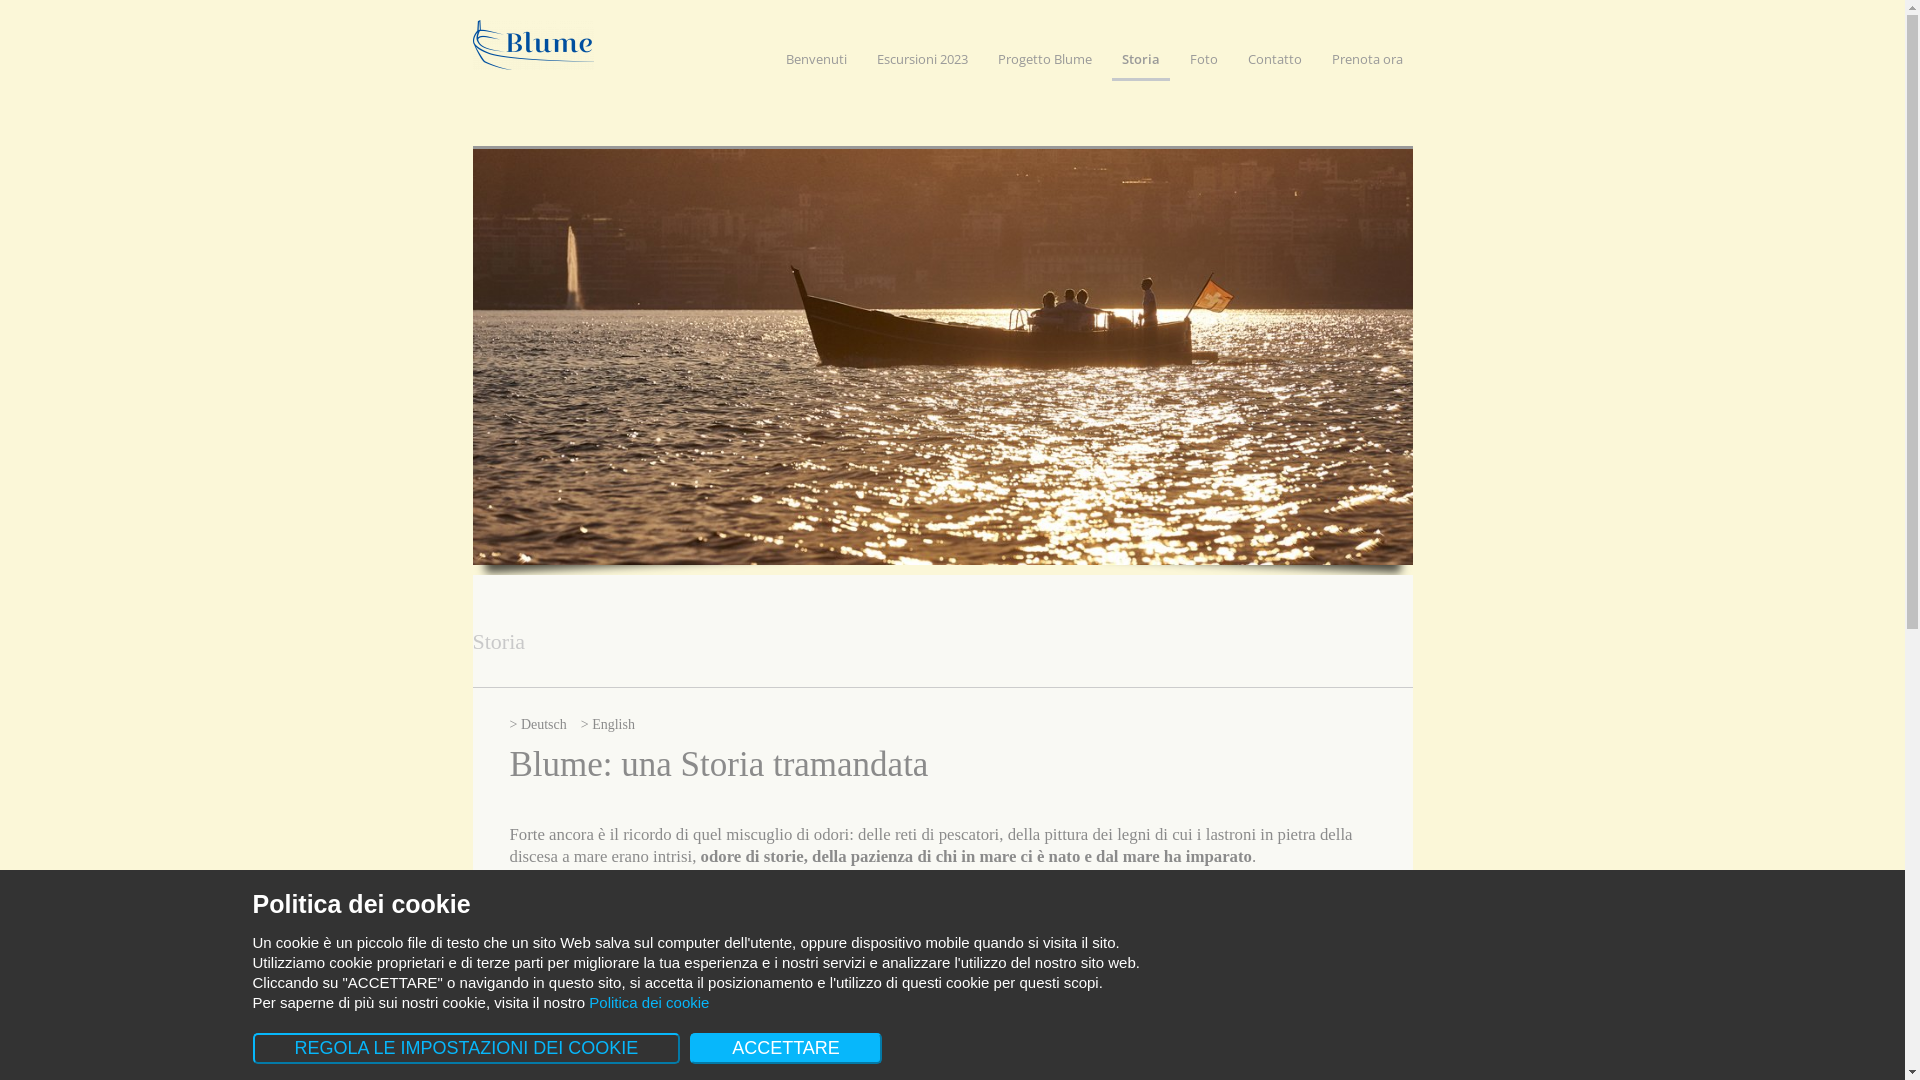 The height and width of the screenshot is (1080, 1920). Describe the element at coordinates (538, 724) in the screenshot. I see `> Deutsch` at that location.